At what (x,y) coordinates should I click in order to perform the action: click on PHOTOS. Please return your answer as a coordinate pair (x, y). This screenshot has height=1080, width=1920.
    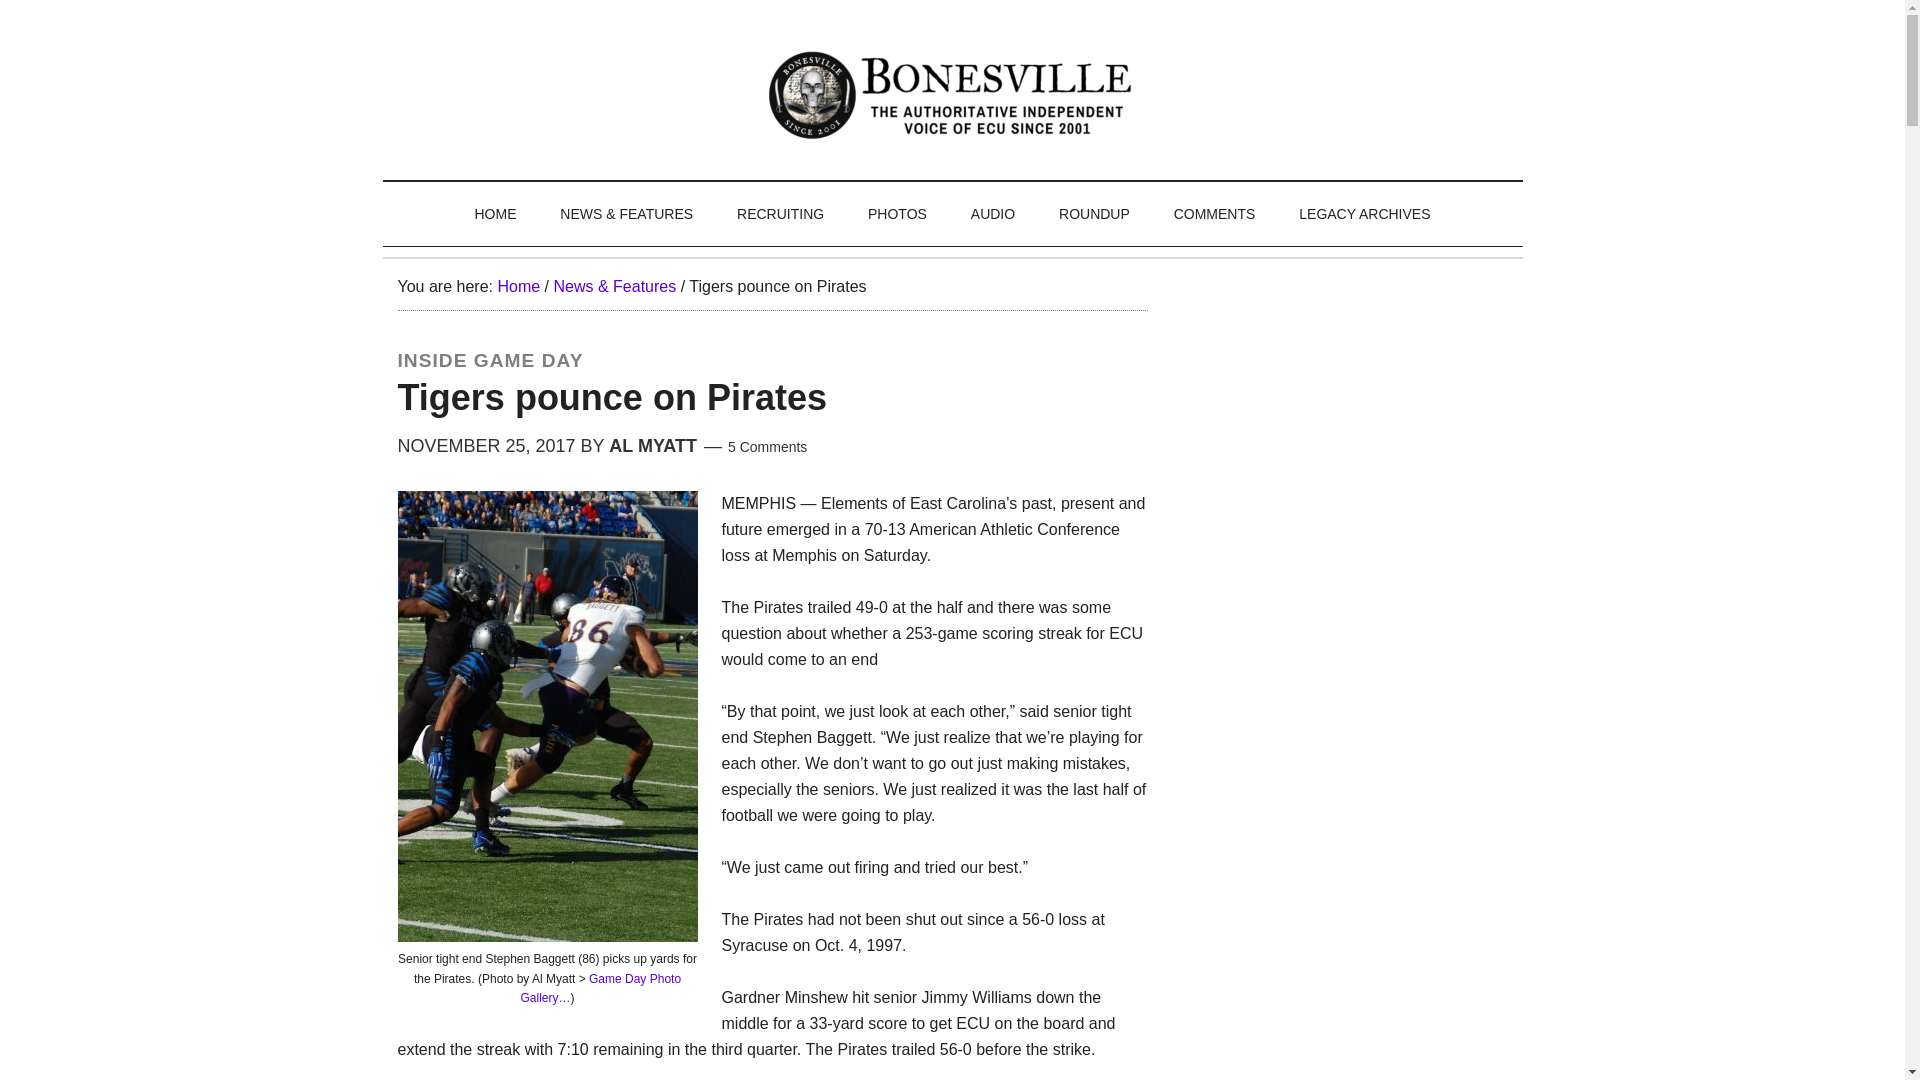
    Looking at the image, I should click on (897, 214).